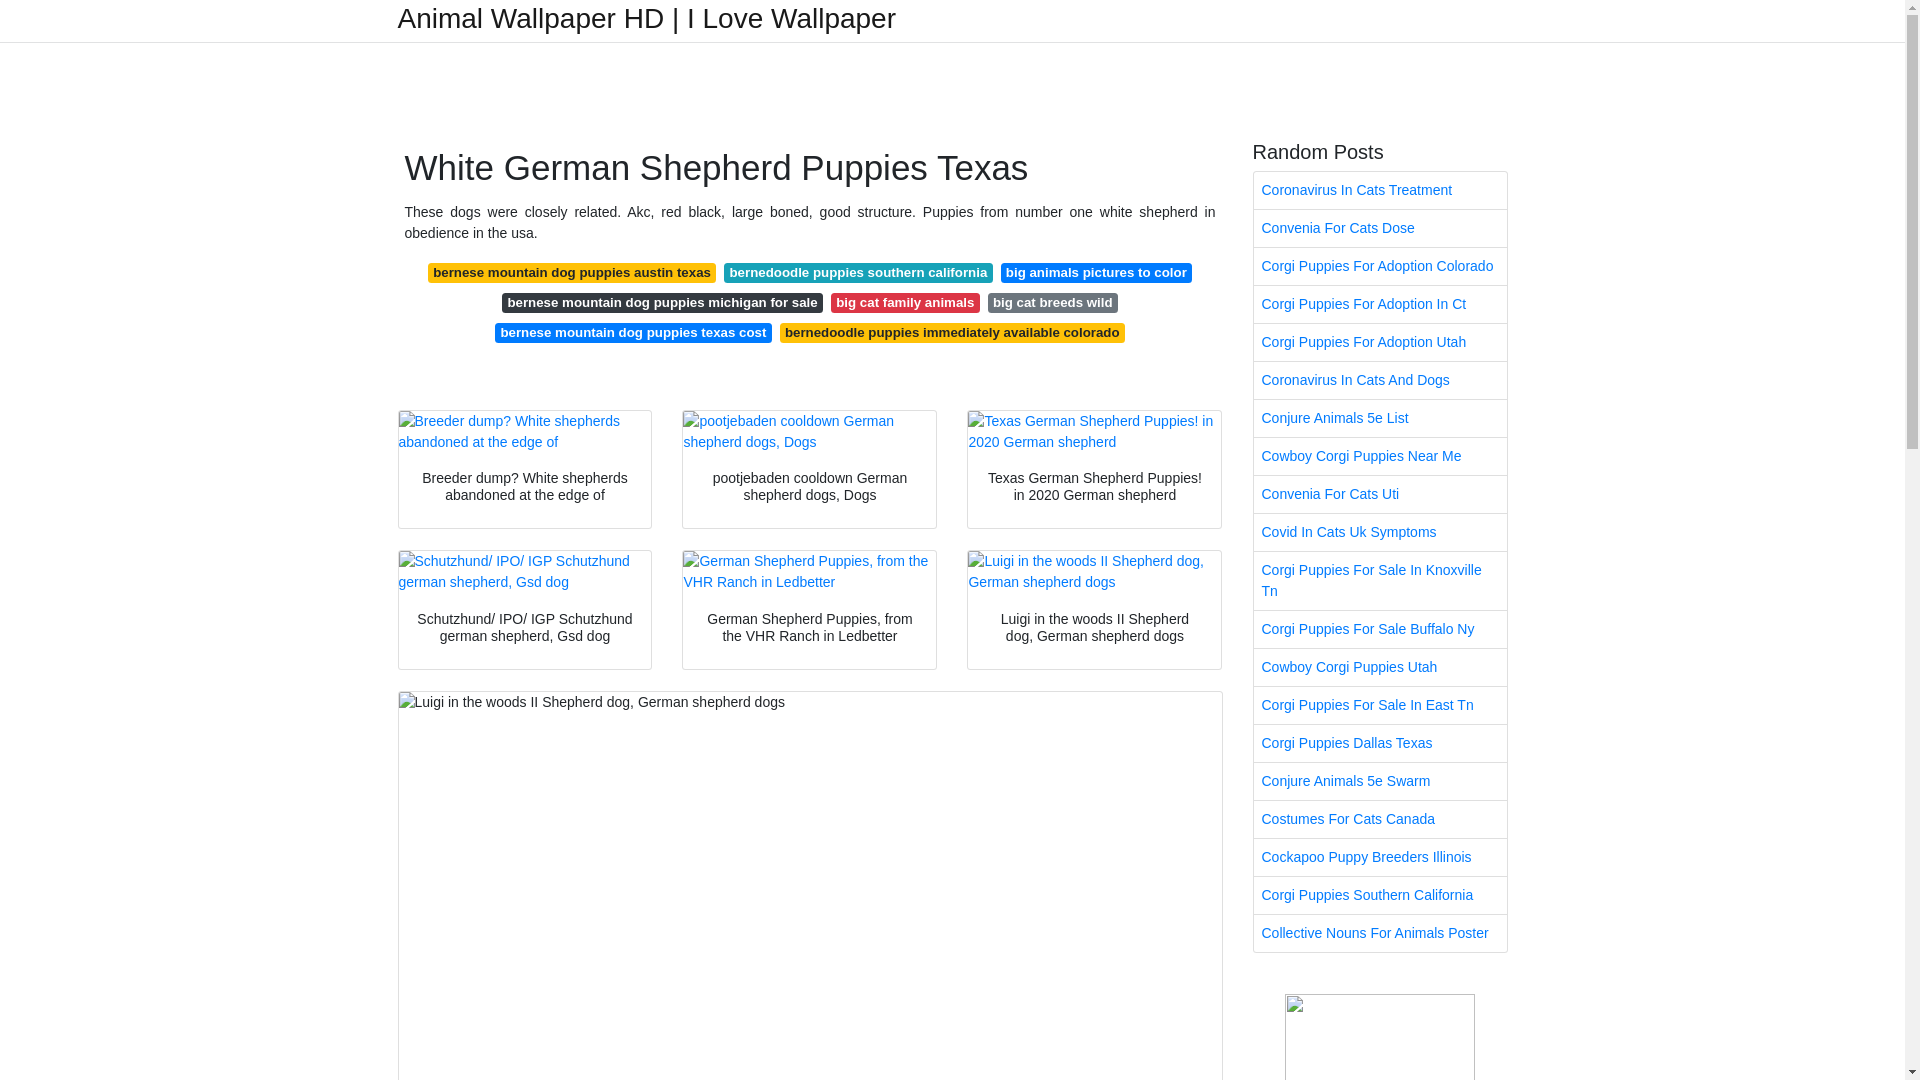 The image size is (1920, 1080). Describe the element at coordinates (662, 302) in the screenshot. I see `bernese mountain dog puppies michigan for sale` at that location.